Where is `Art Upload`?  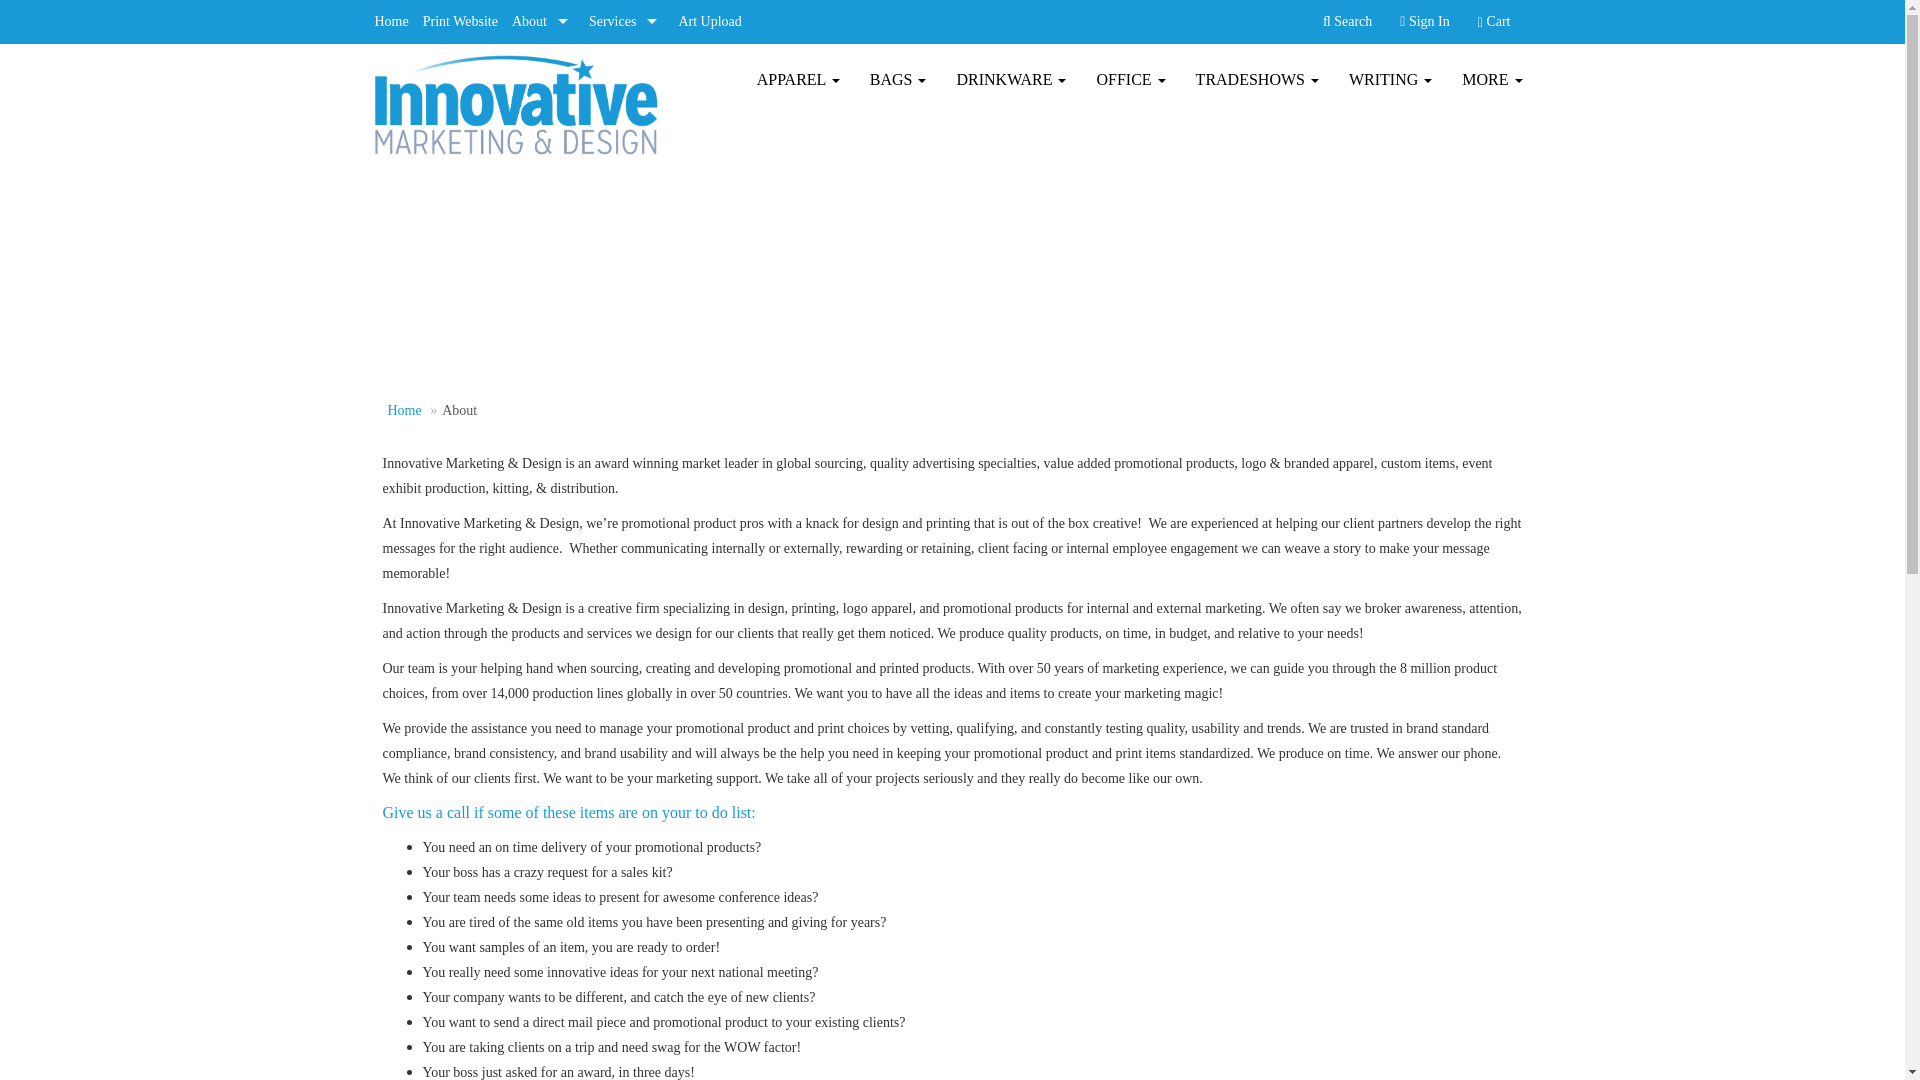 Art Upload is located at coordinates (709, 22).